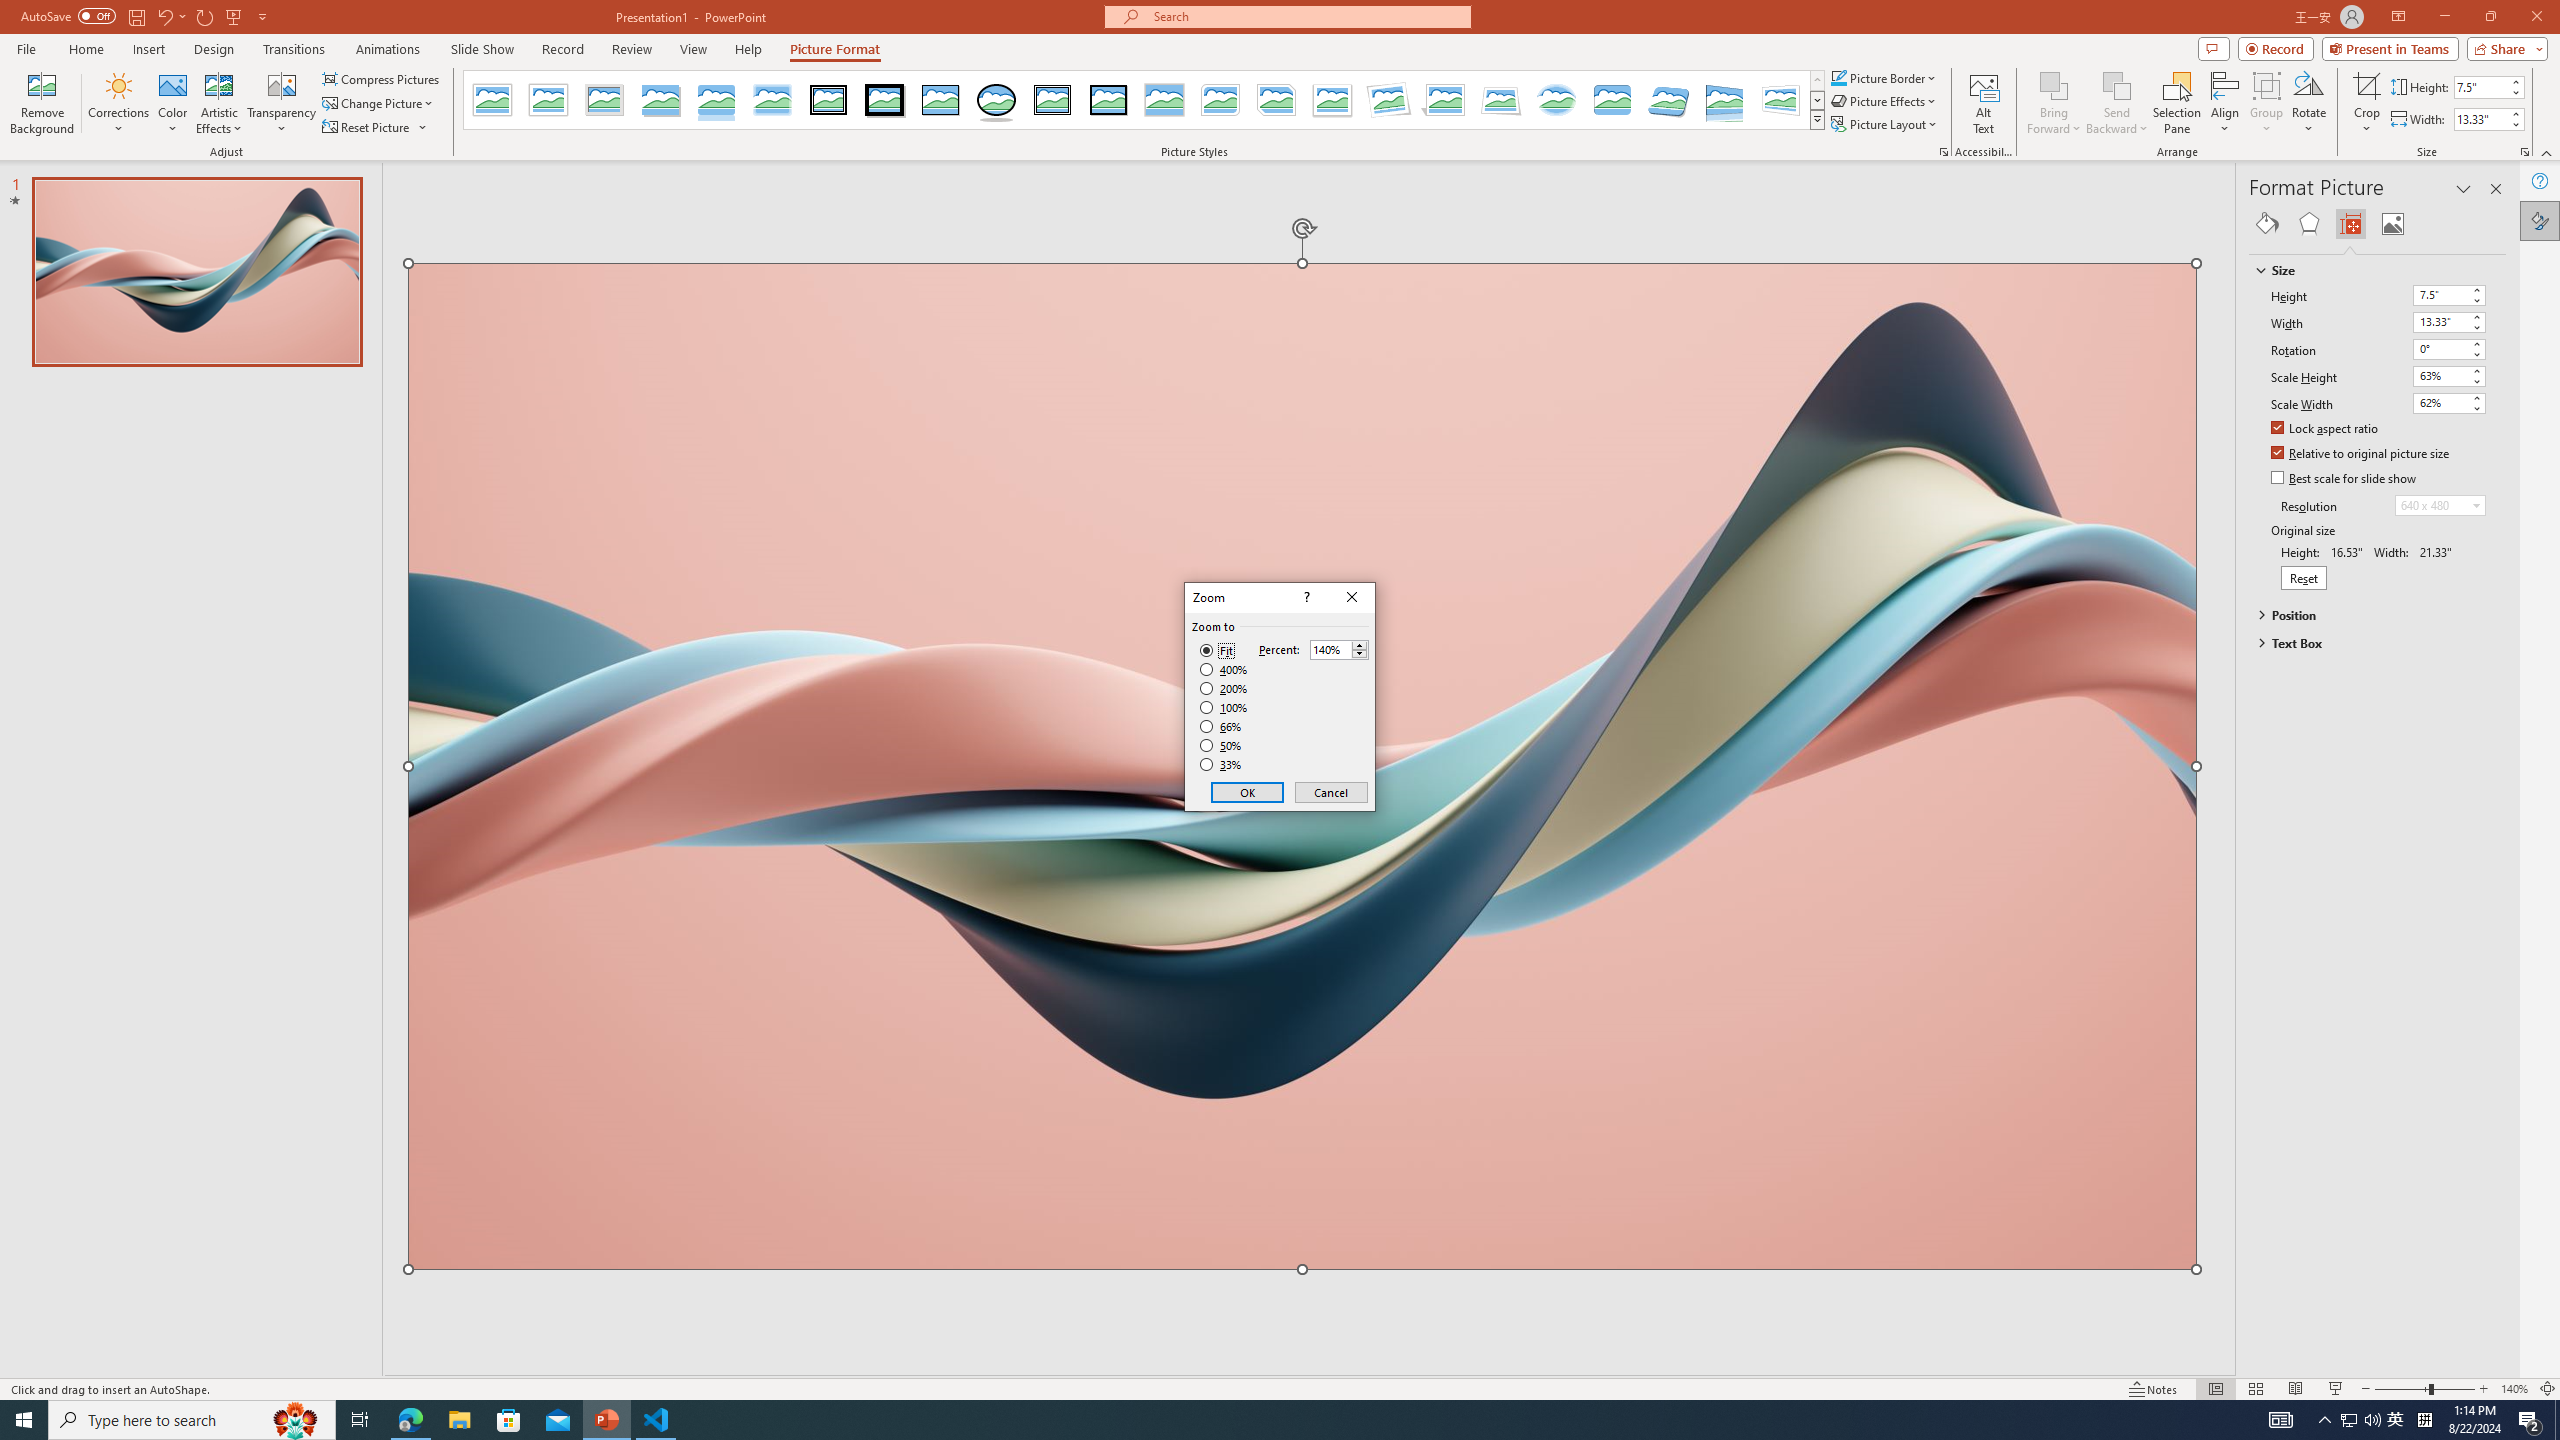 The width and height of the screenshot is (2560, 1440). Describe the element at coordinates (2440, 294) in the screenshot. I see `Height` at that location.